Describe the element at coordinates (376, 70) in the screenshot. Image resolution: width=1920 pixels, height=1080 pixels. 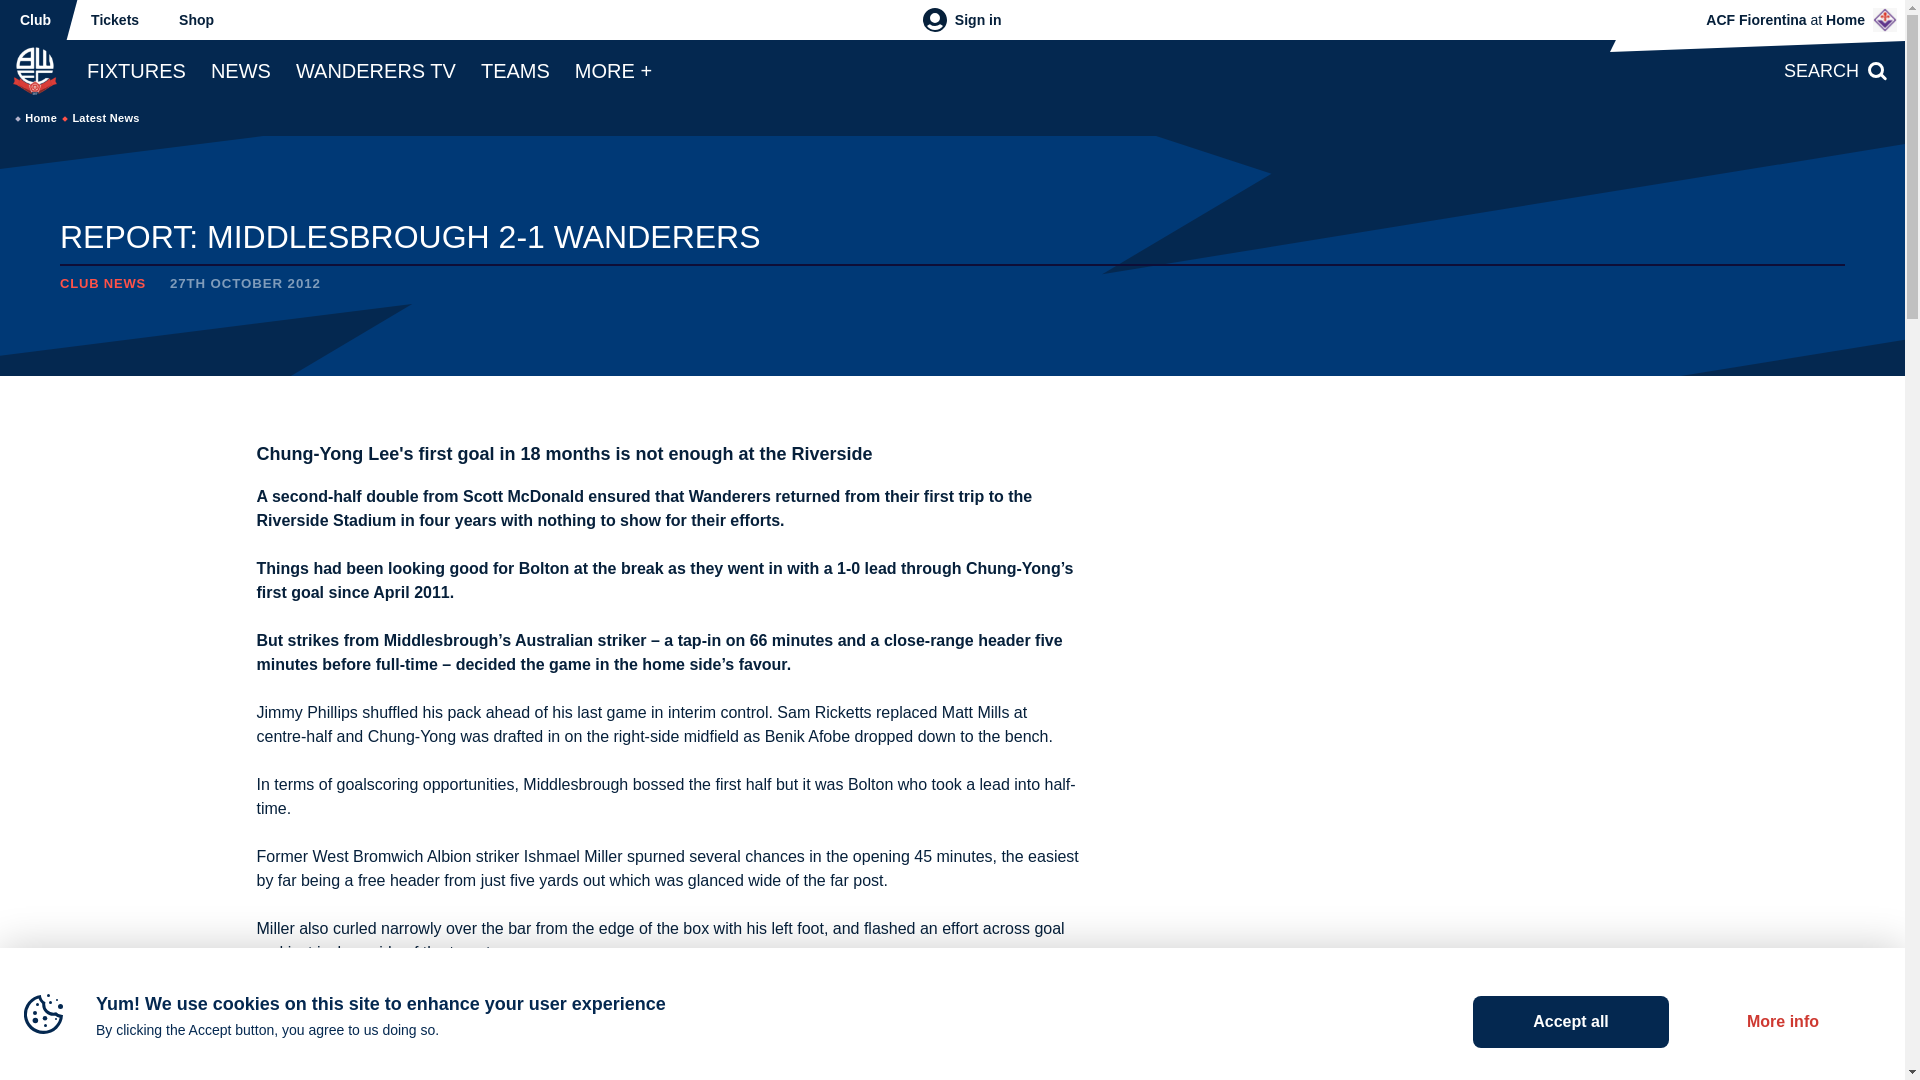
I see `WANDERERS TV` at that location.